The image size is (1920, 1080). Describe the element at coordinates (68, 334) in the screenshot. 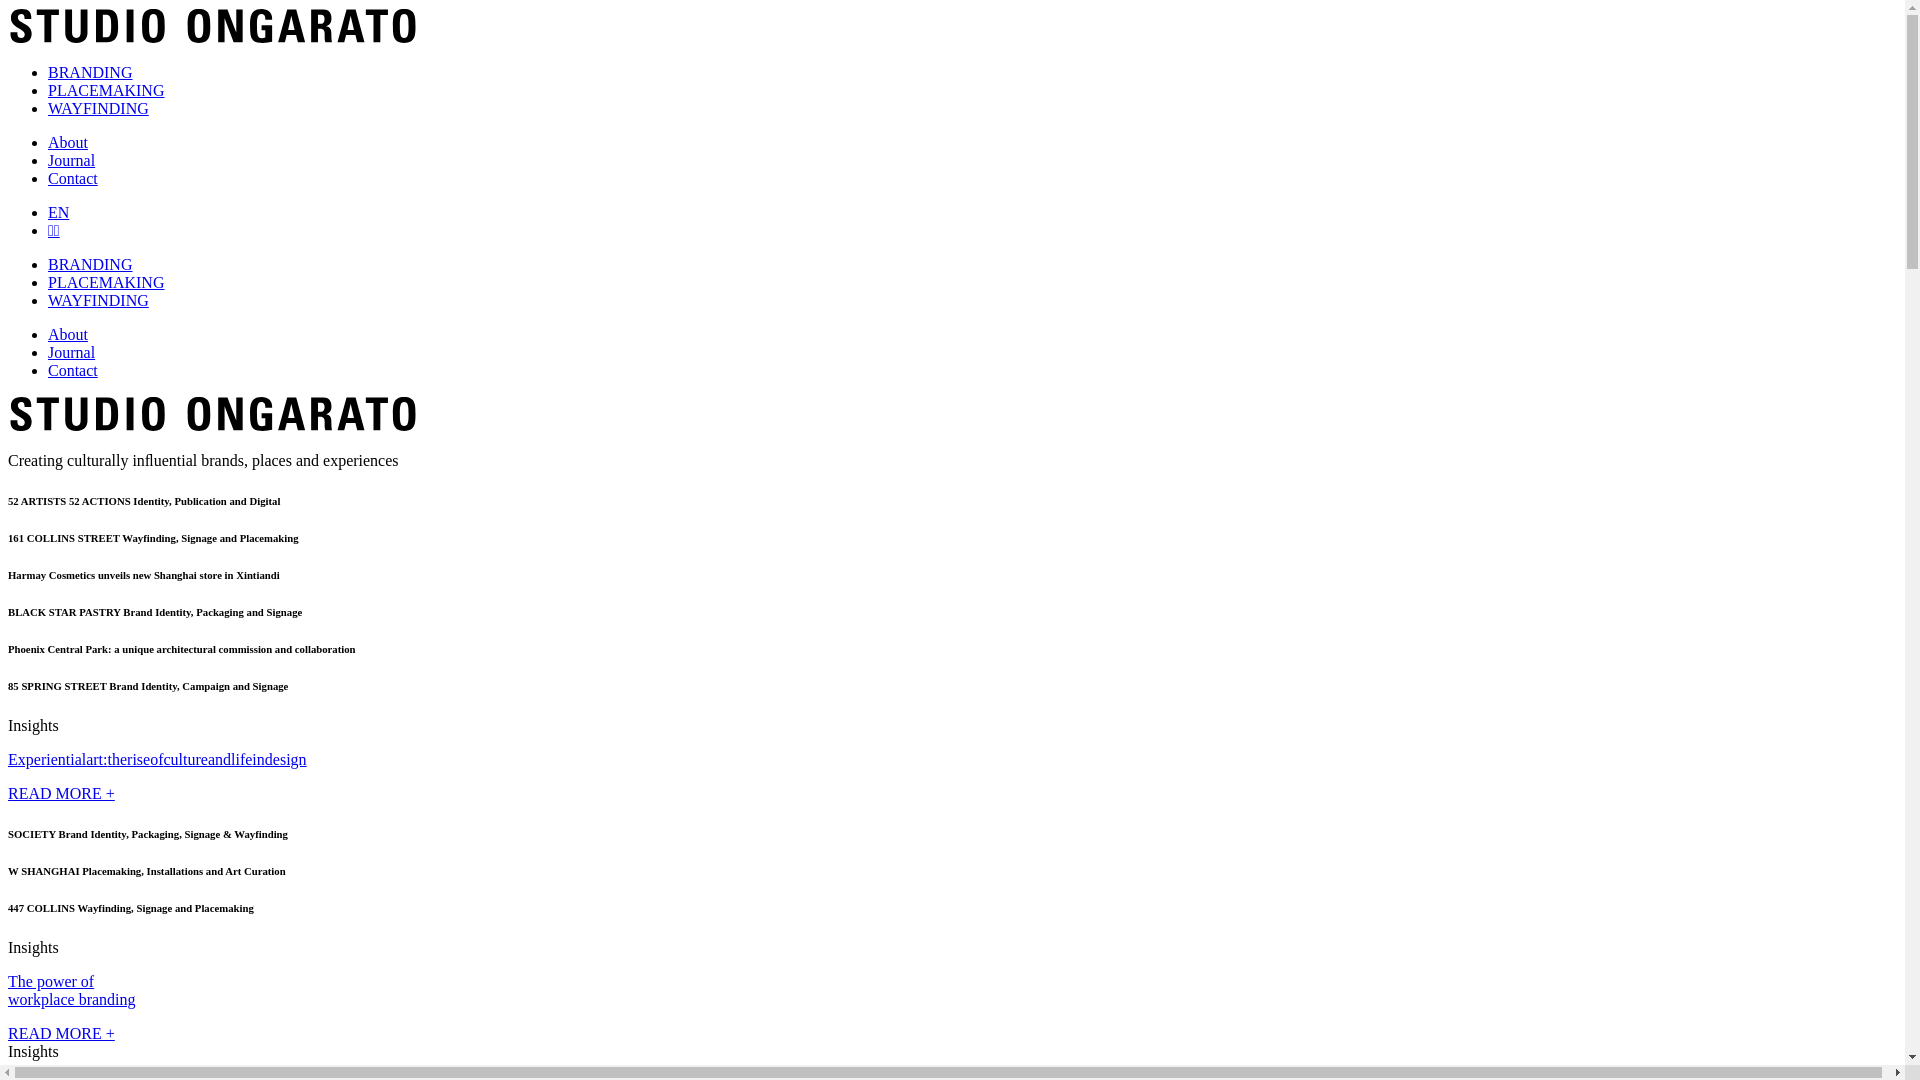

I see `About` at that location.